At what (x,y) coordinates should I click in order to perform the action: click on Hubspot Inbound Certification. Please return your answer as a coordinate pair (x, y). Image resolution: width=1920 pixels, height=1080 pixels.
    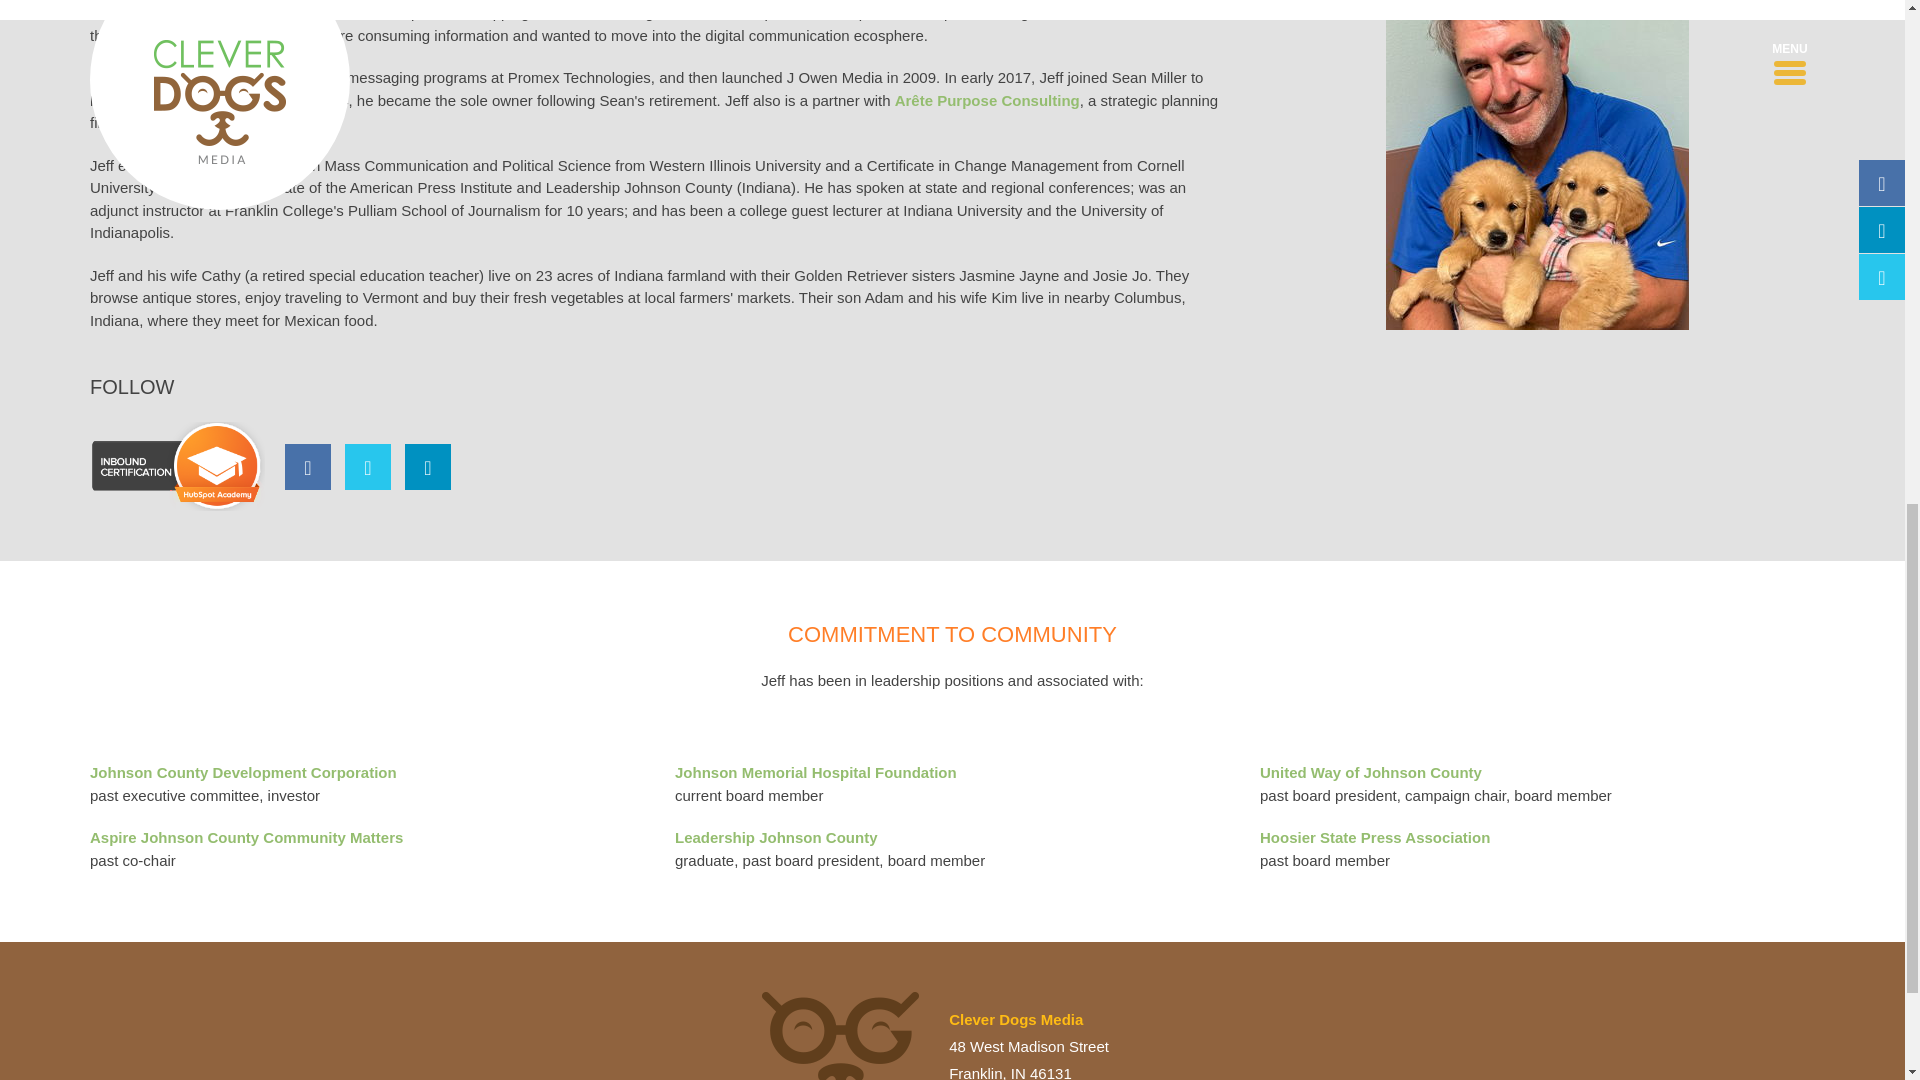
    Looking at the image, I should click on (177, 466).